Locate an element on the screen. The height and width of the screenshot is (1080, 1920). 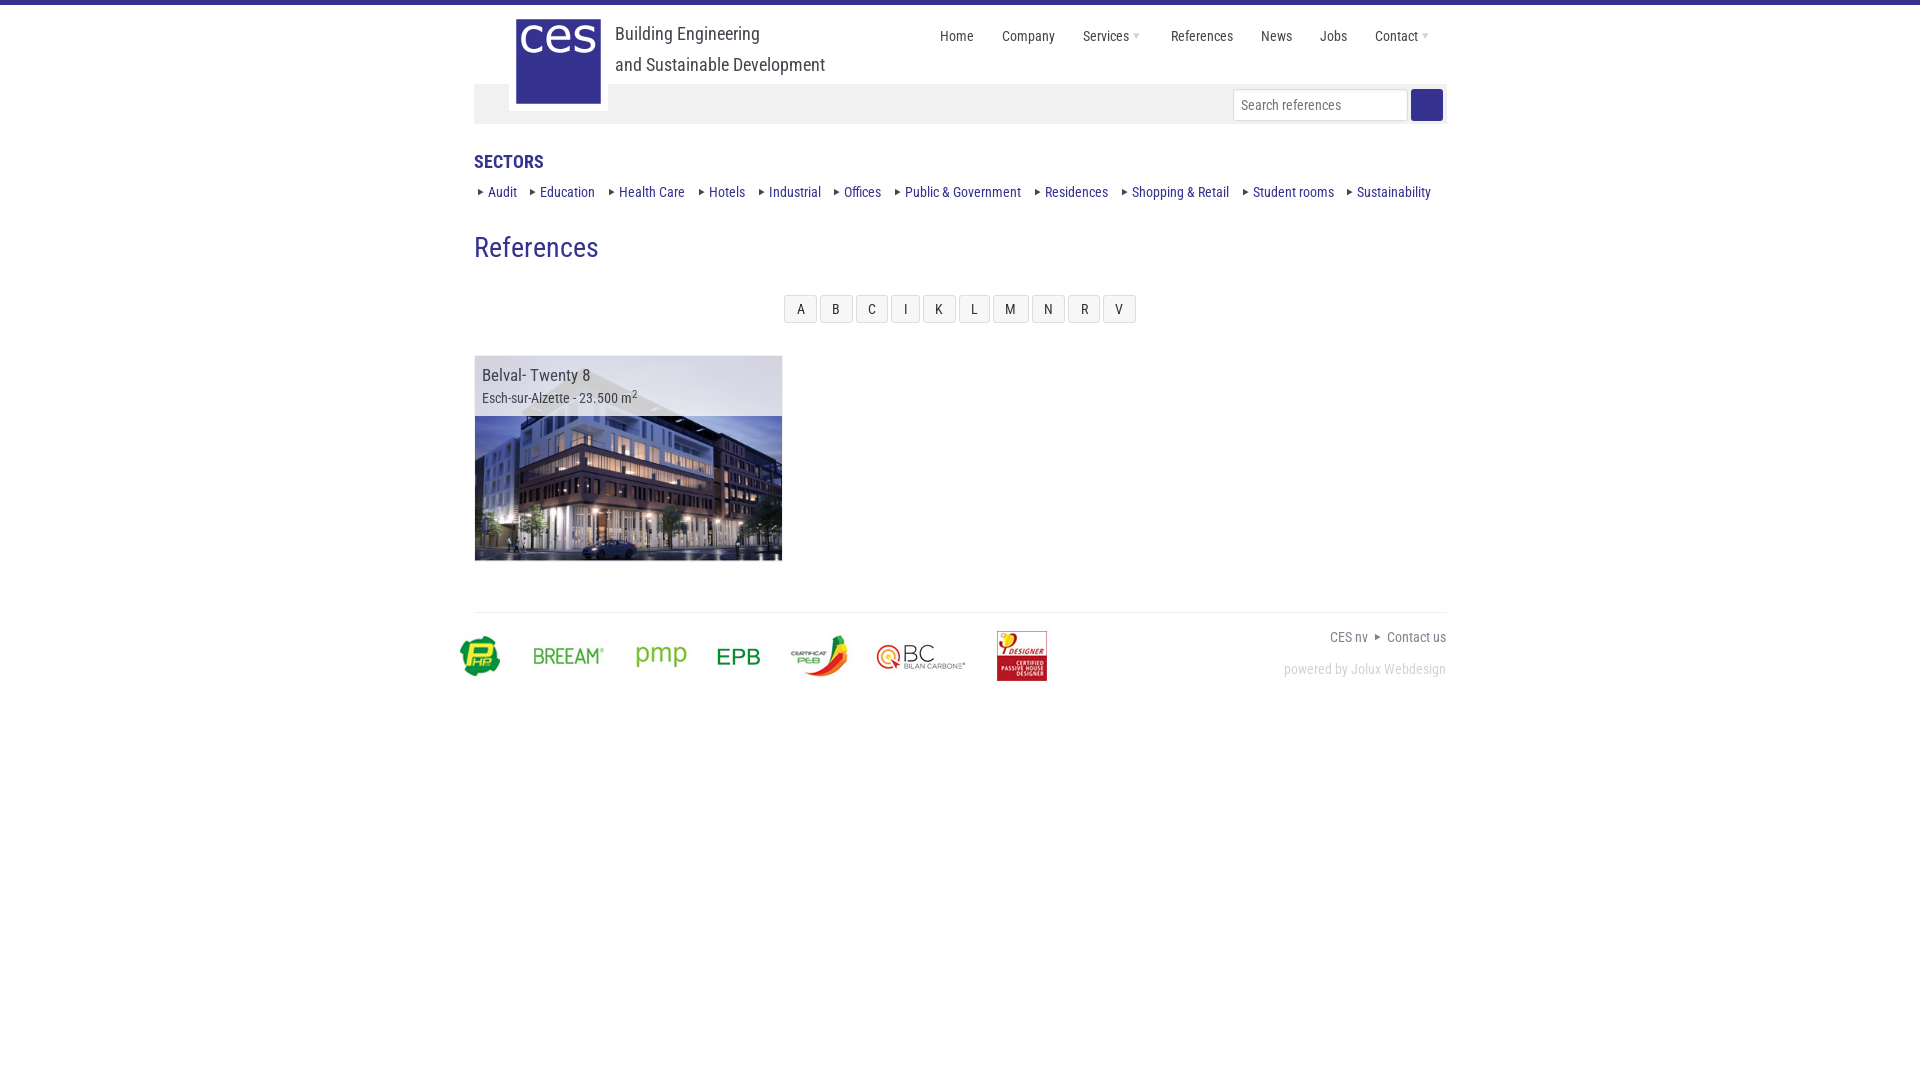
Home is located at coordinates (956, 36).